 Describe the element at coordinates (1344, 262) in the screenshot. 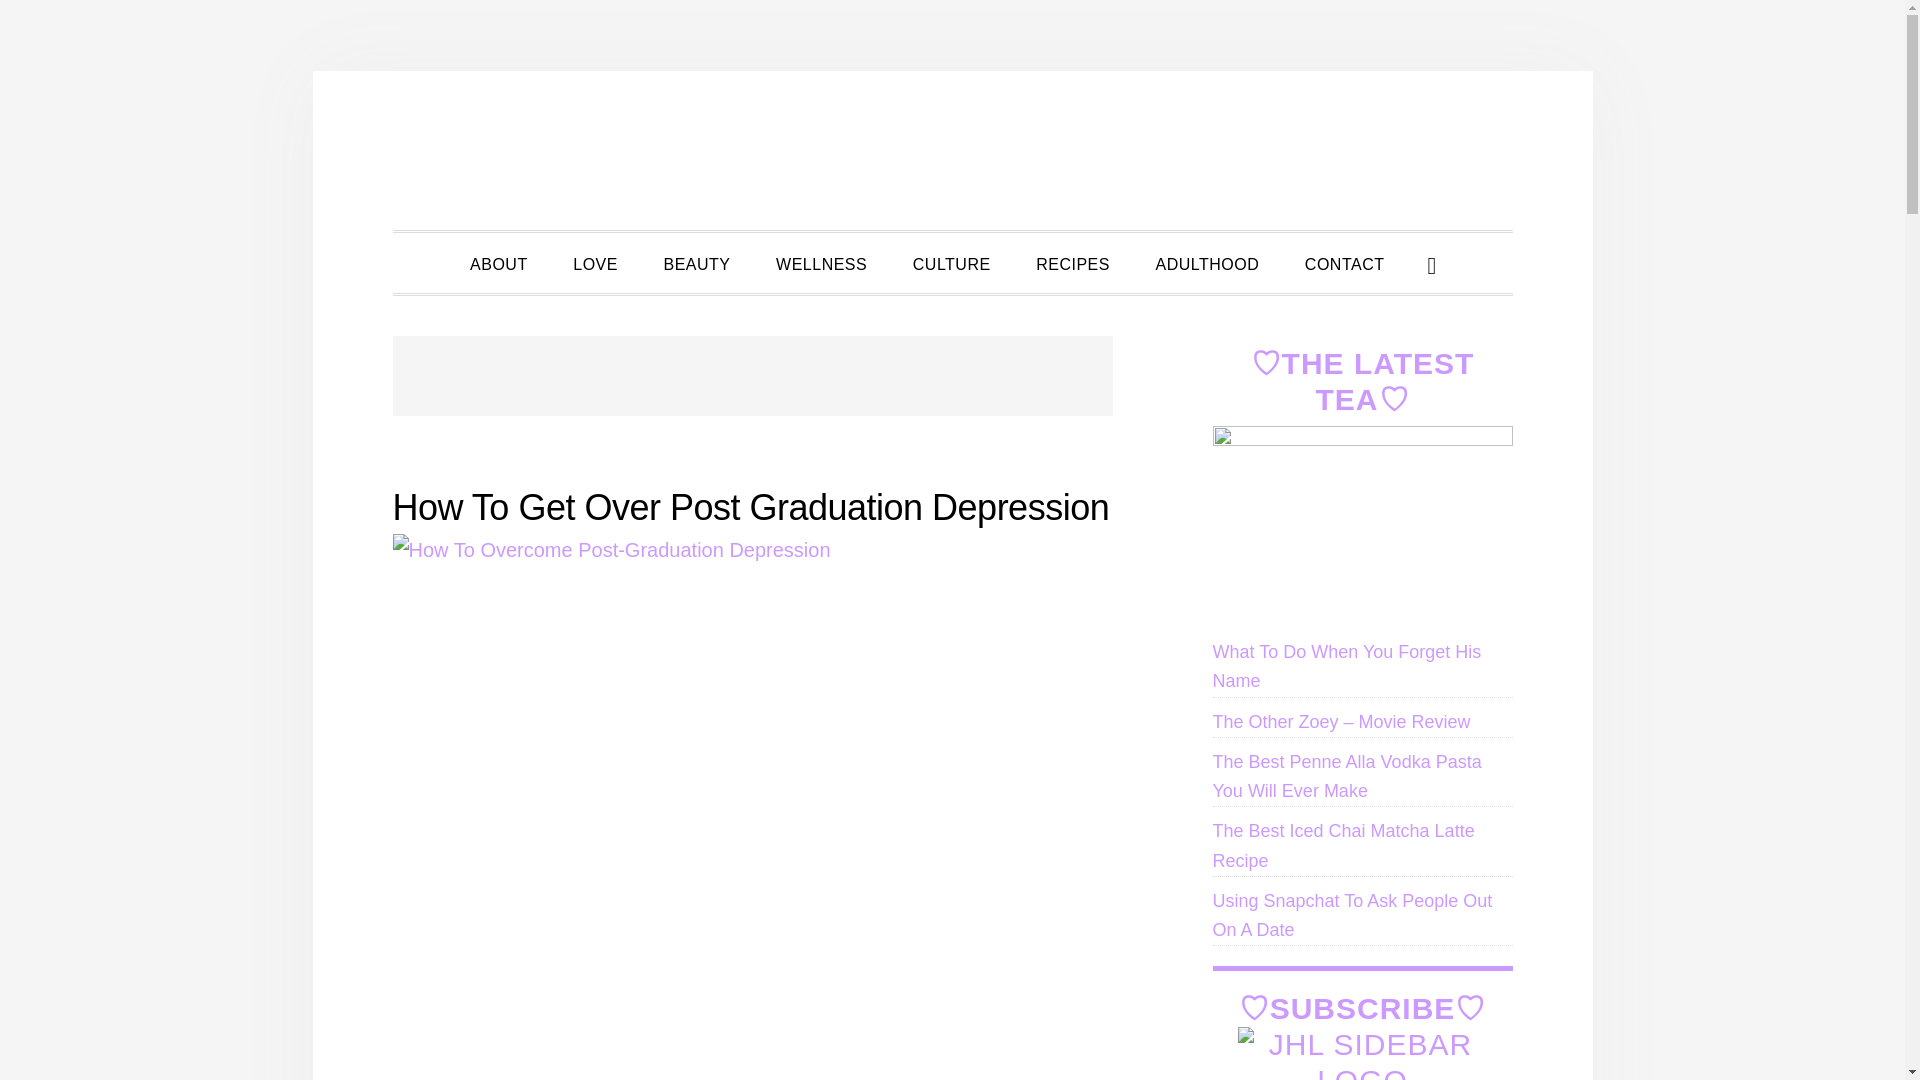

I see `CONTACT` at that location.